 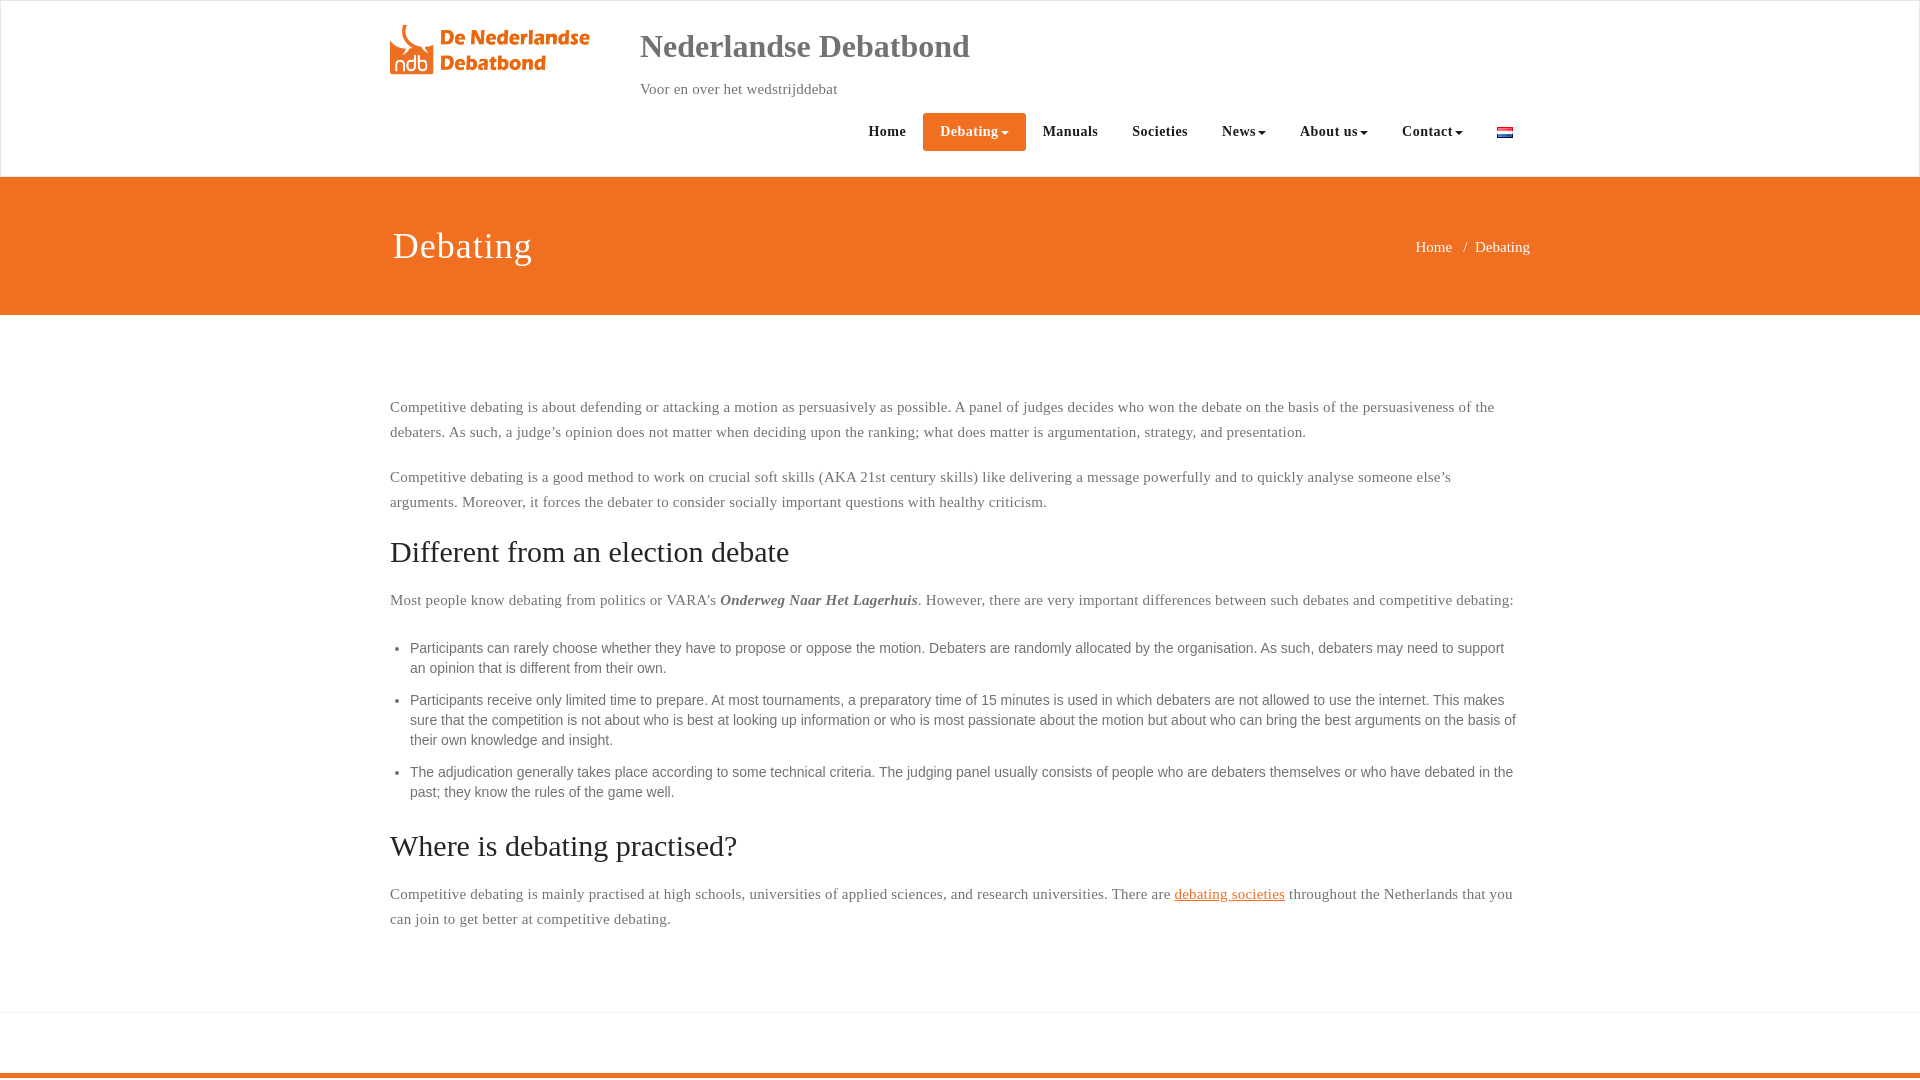 I want to click on About us, so click(x=1333, y=132).